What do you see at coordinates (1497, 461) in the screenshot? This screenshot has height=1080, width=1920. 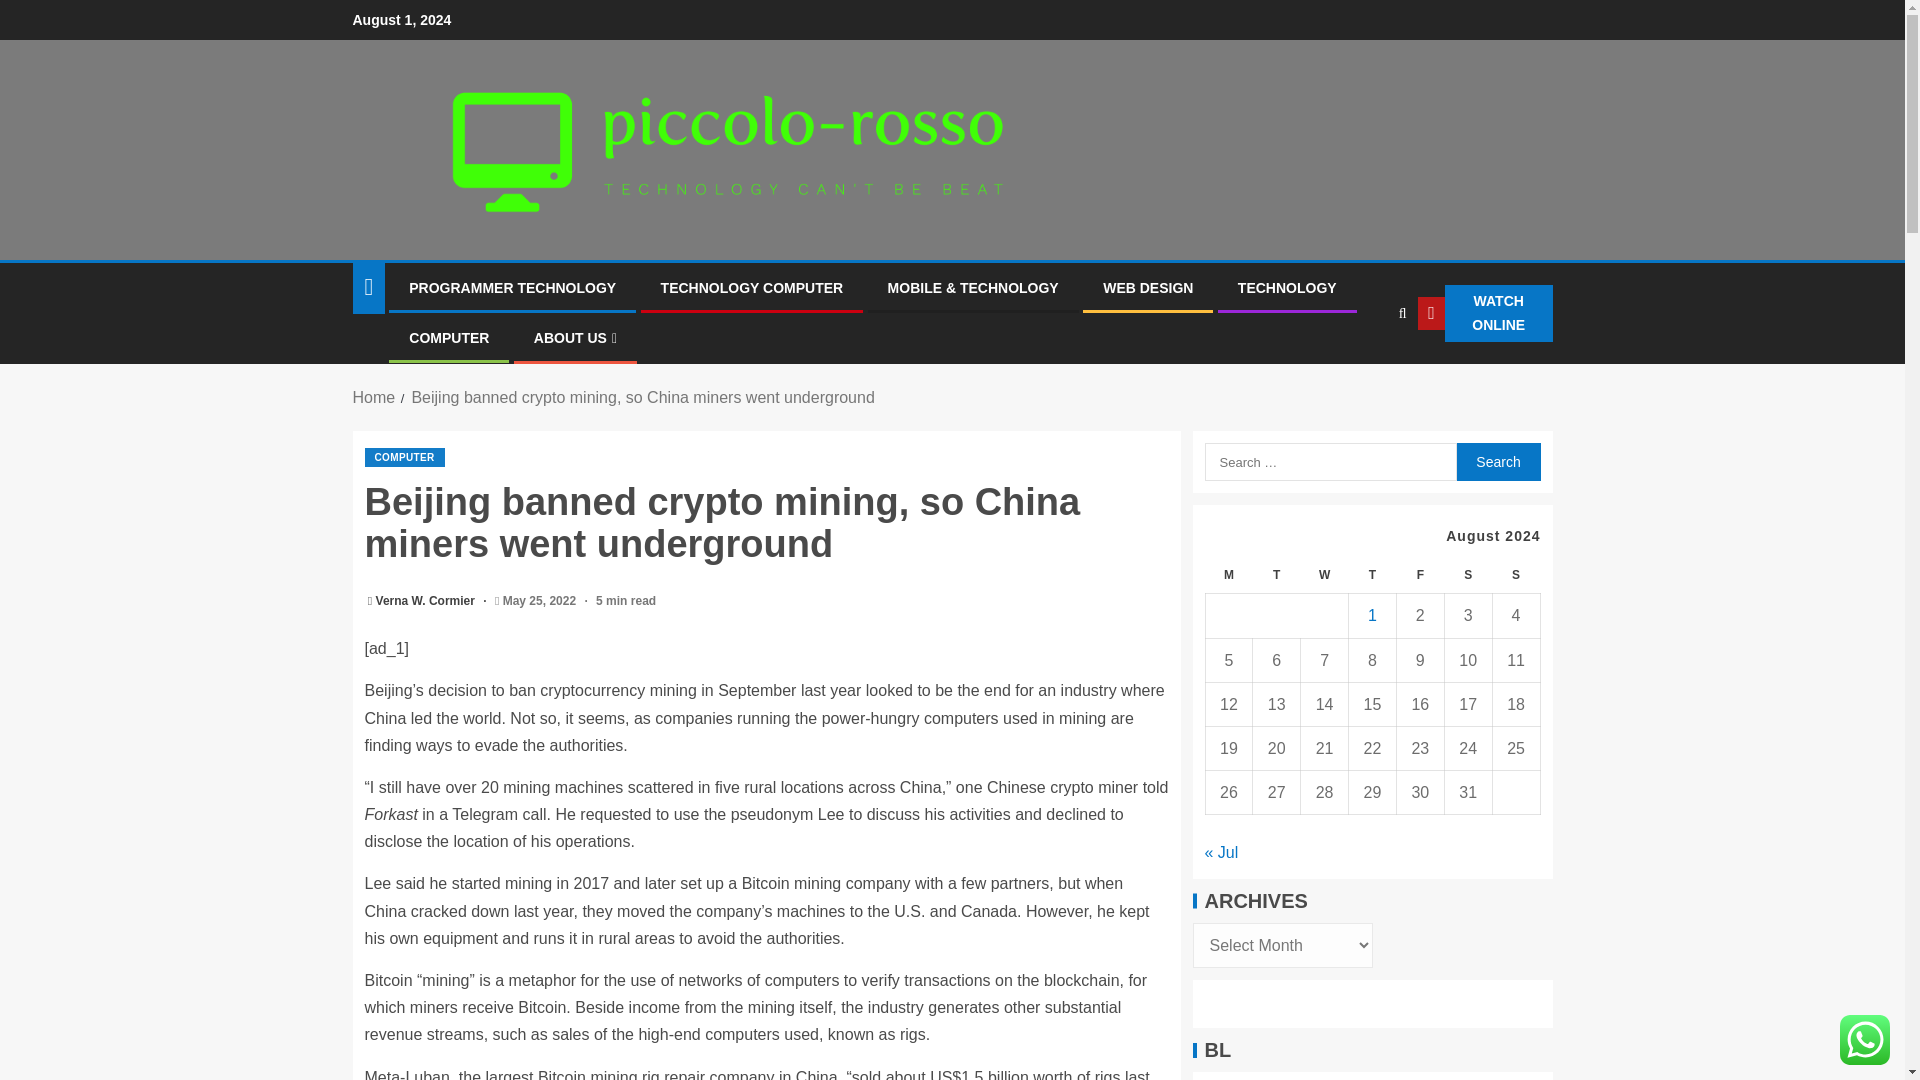 I see `Search` at bounding box center [1497, 461].